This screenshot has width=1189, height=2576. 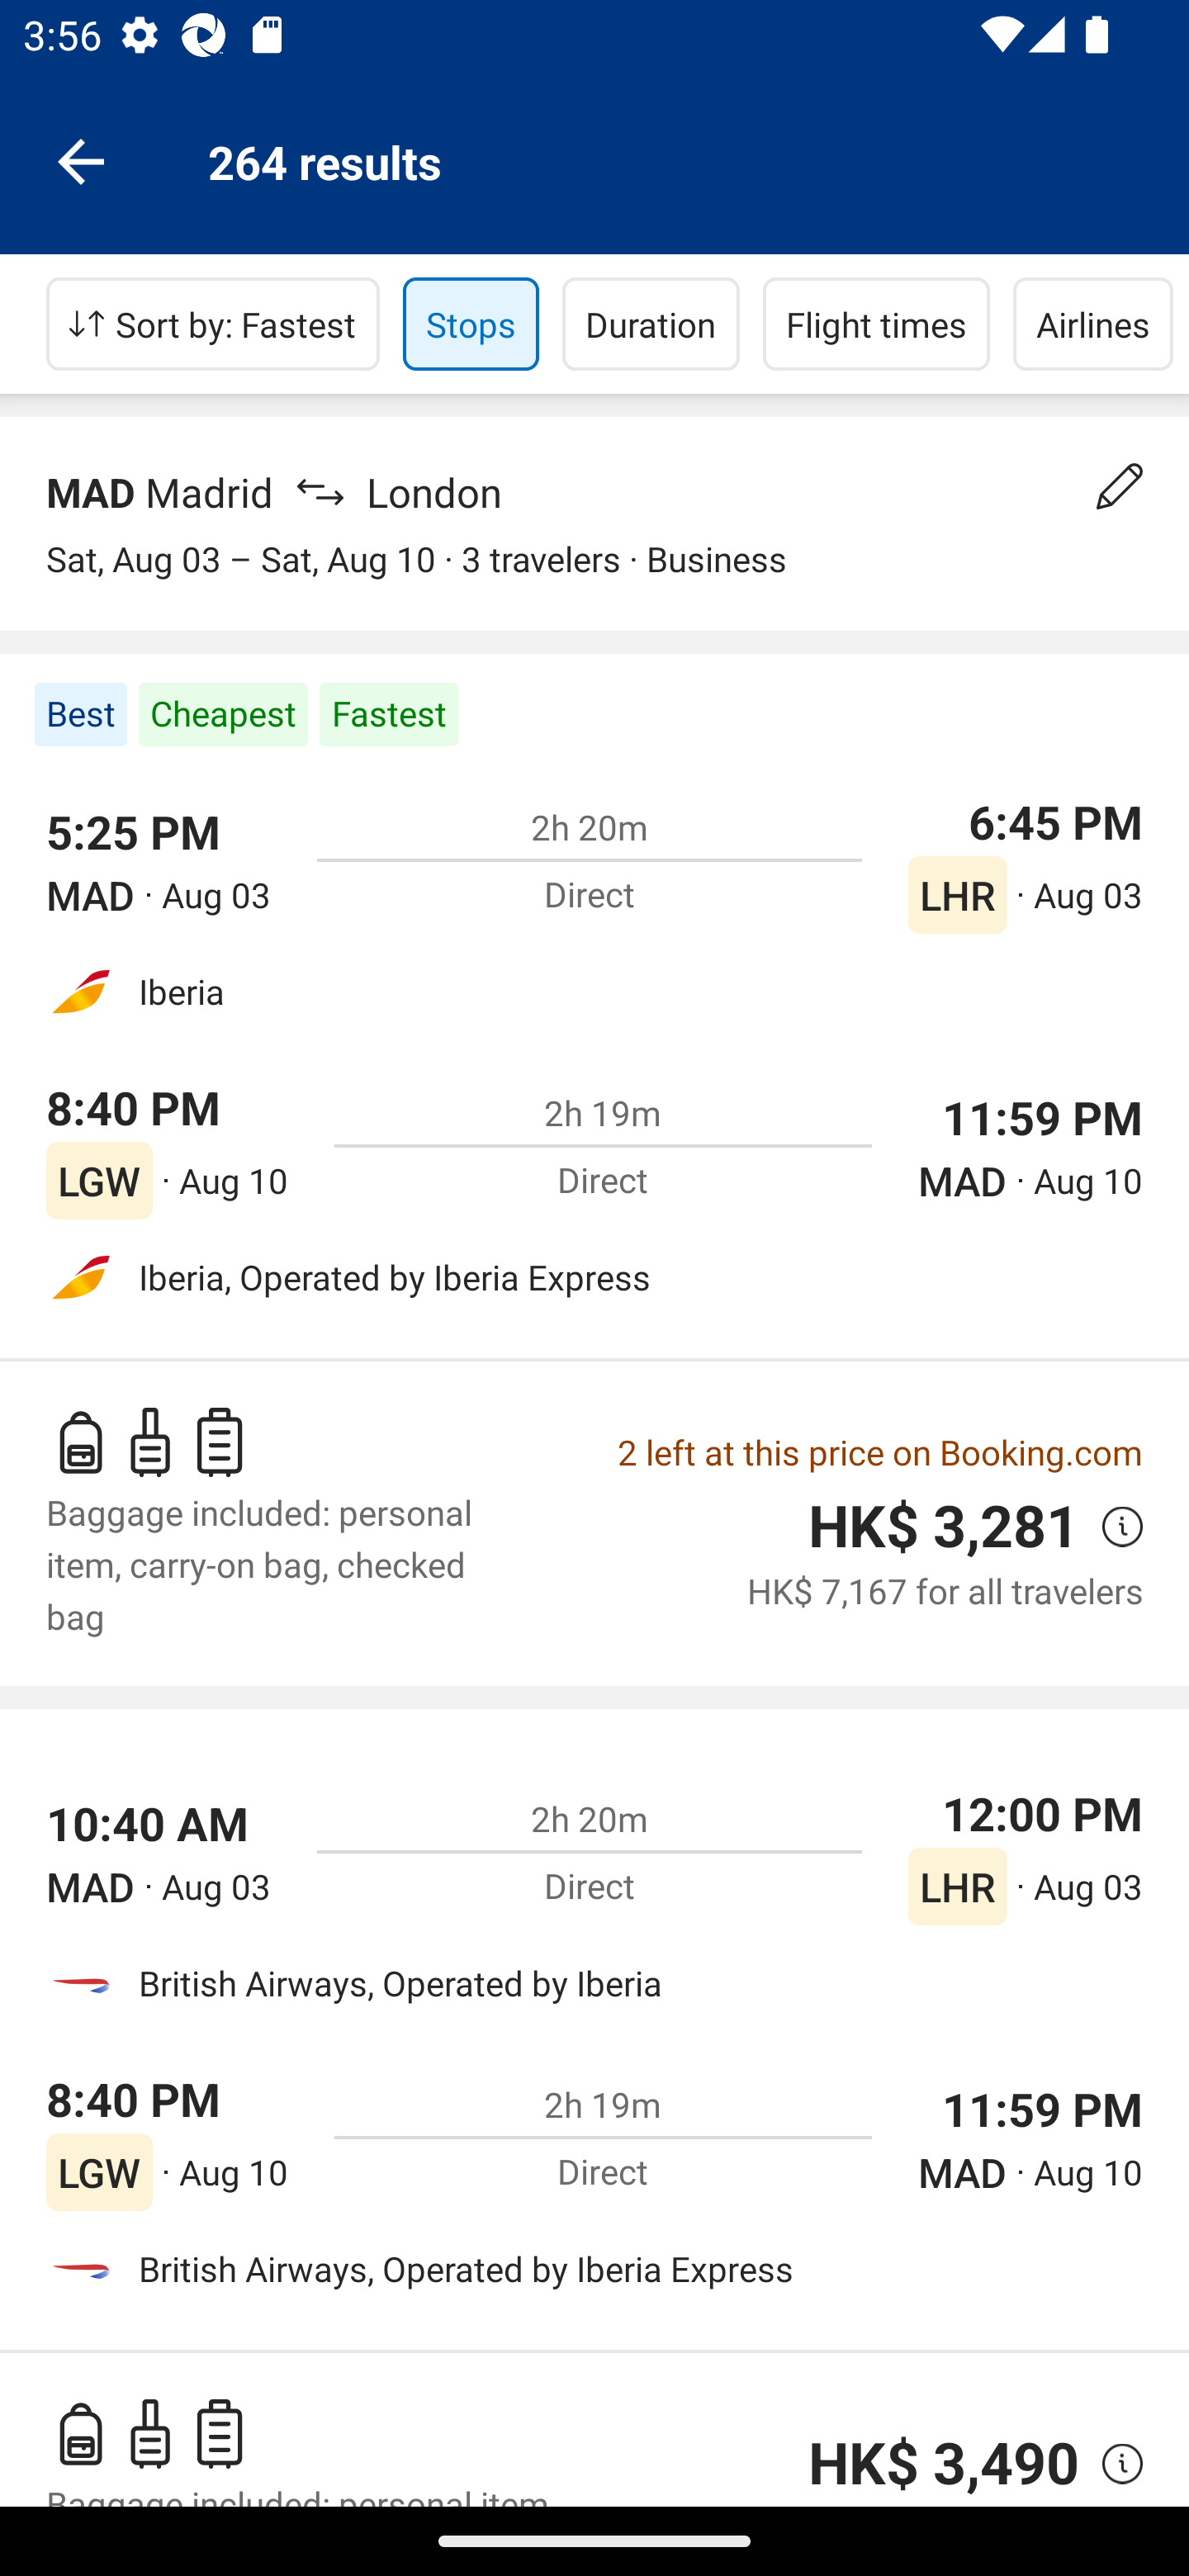 What do you see at coordinates (1111, 1526) in the screenshot?
I see `view price details, opens a pop-up` at bounding box center [1111, 1526].